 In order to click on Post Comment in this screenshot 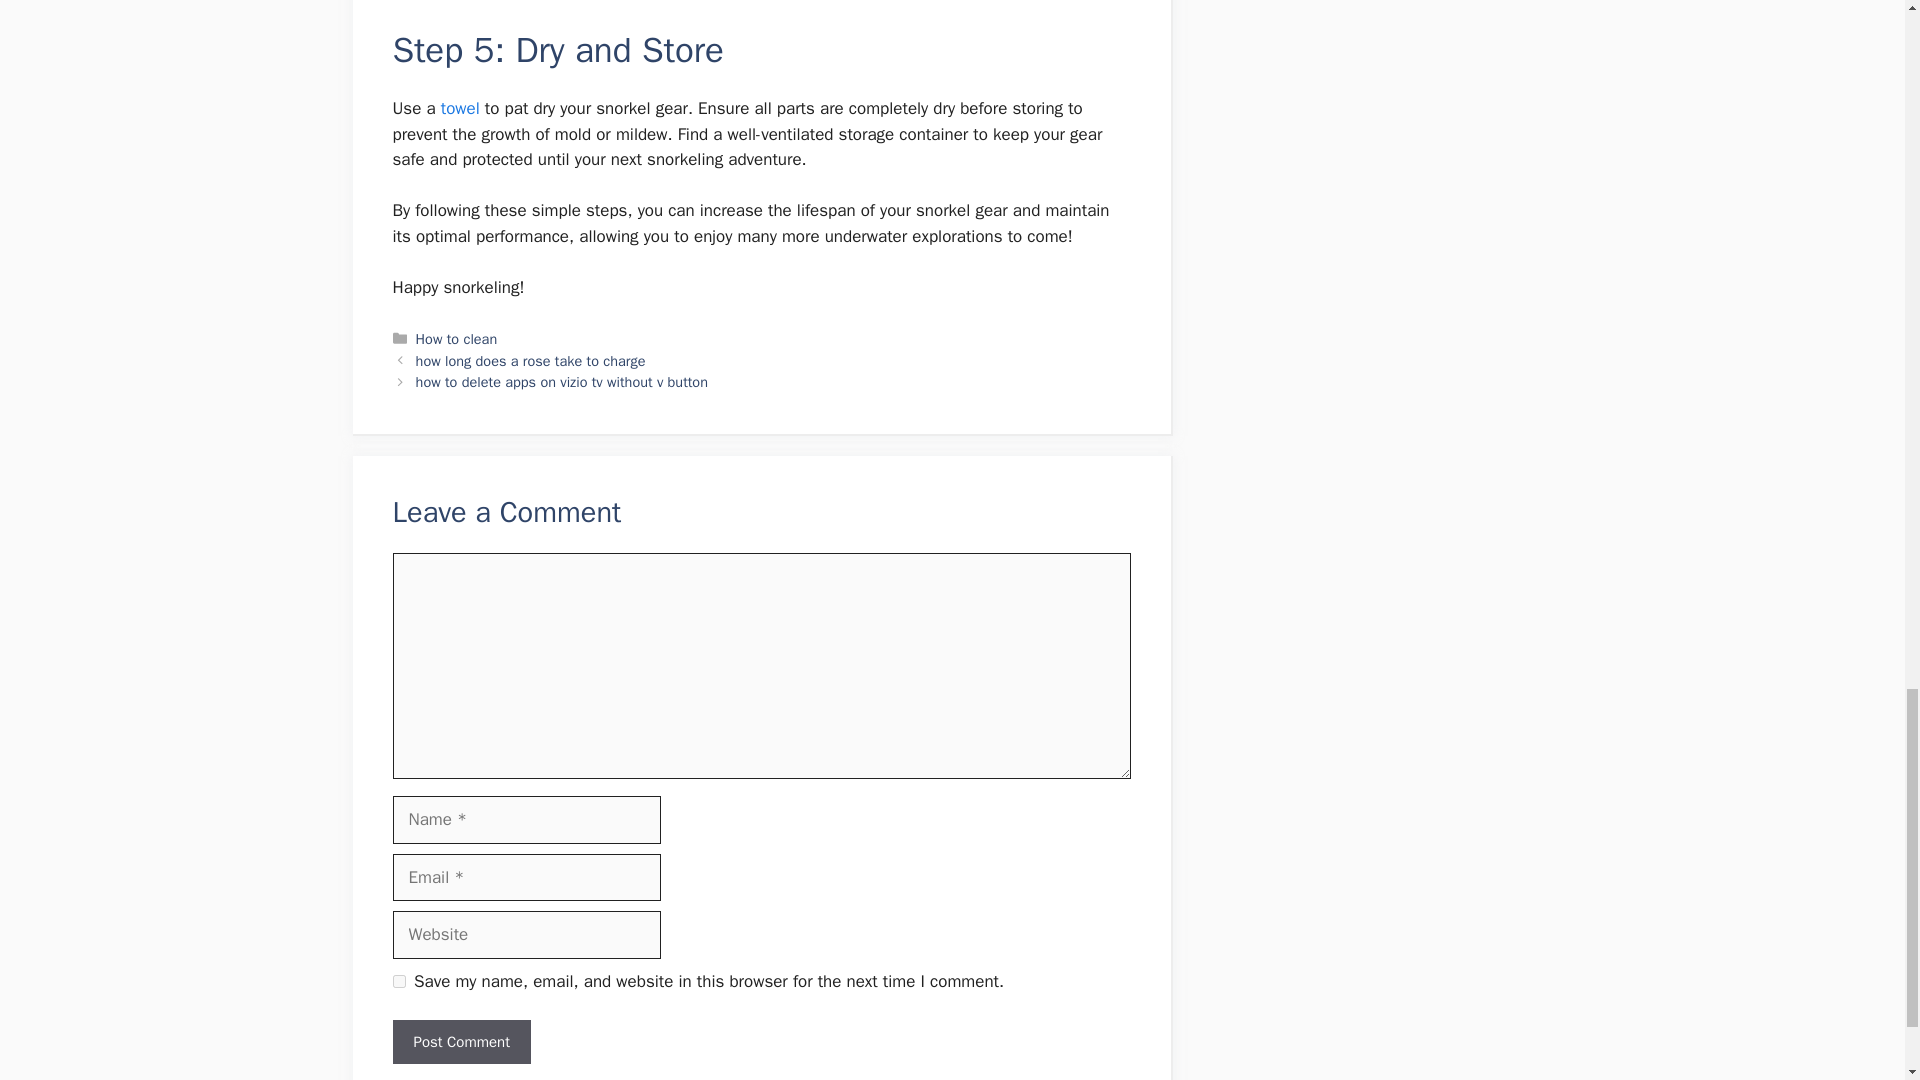, I will do `click(460, 1042)`.